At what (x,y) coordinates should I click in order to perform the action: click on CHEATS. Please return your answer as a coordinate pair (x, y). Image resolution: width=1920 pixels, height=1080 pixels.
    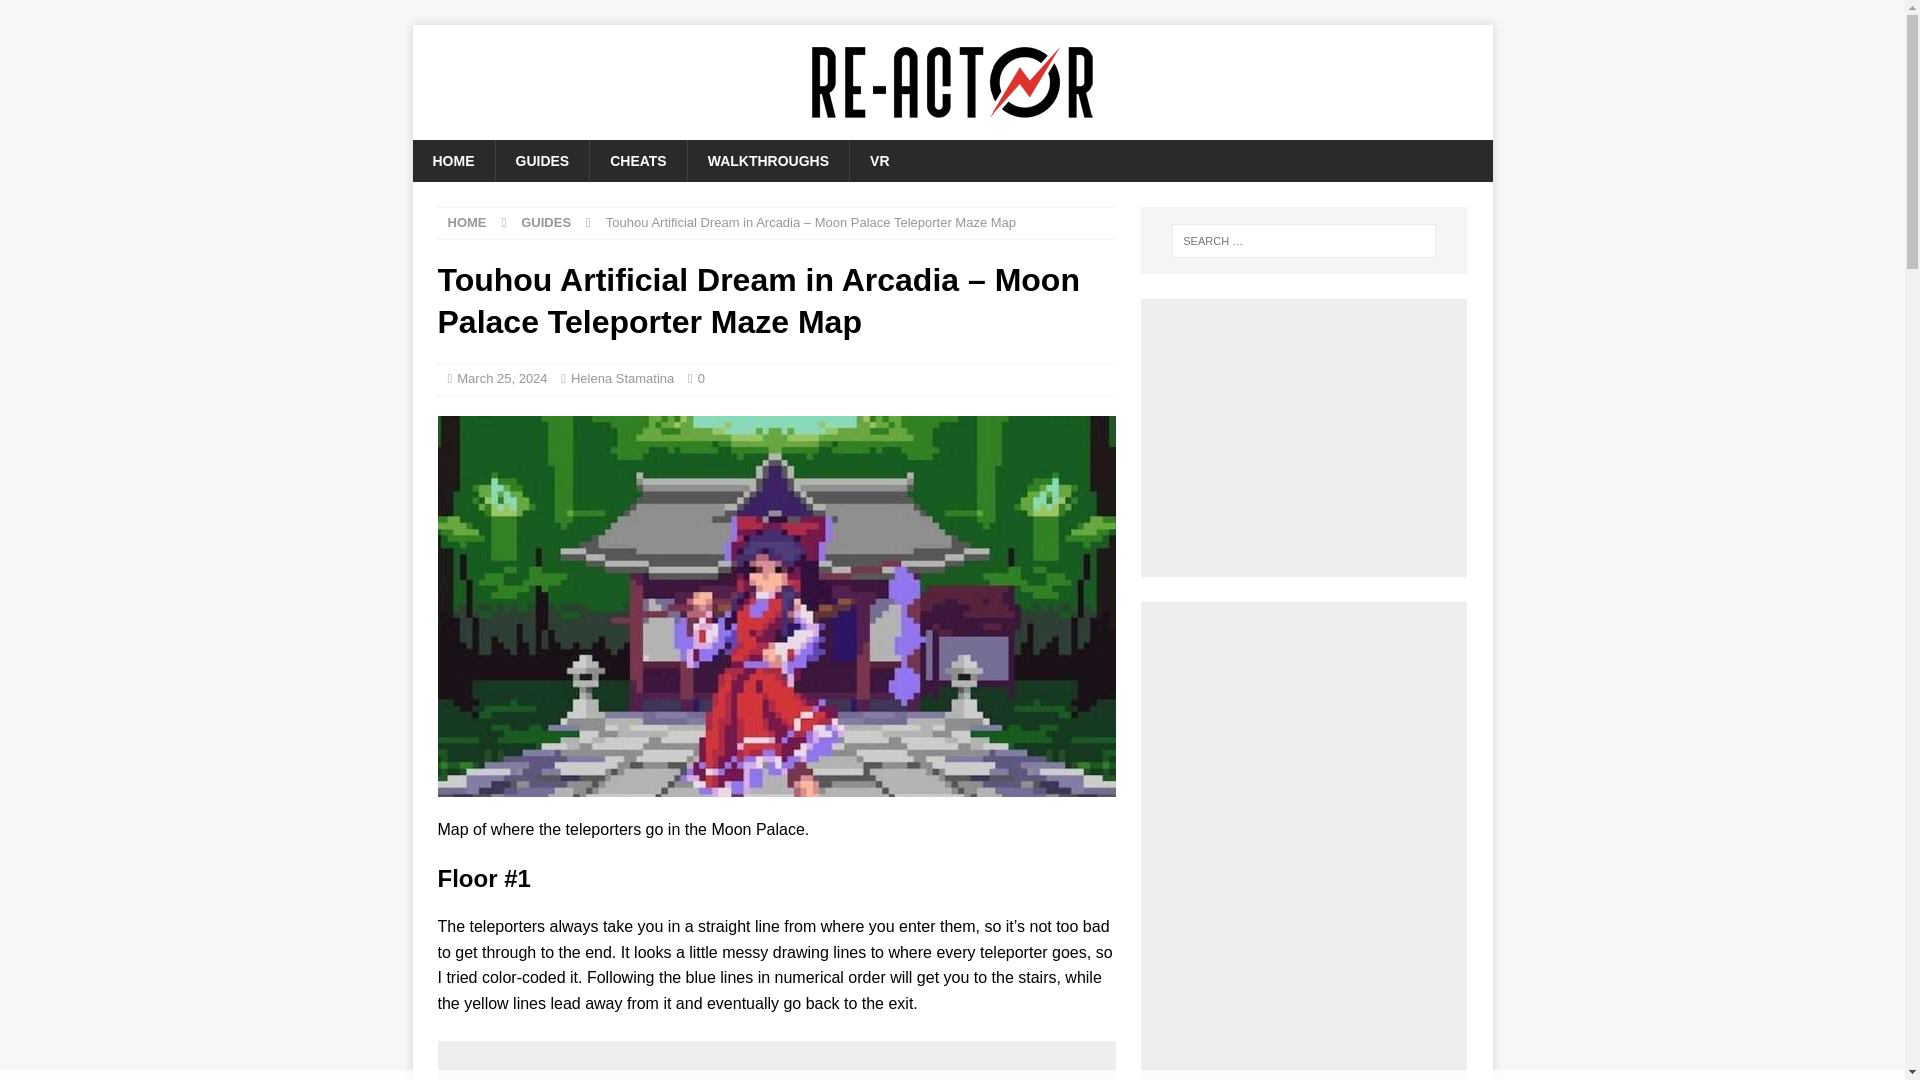
    Looking at the image, I should click on (638, 161).